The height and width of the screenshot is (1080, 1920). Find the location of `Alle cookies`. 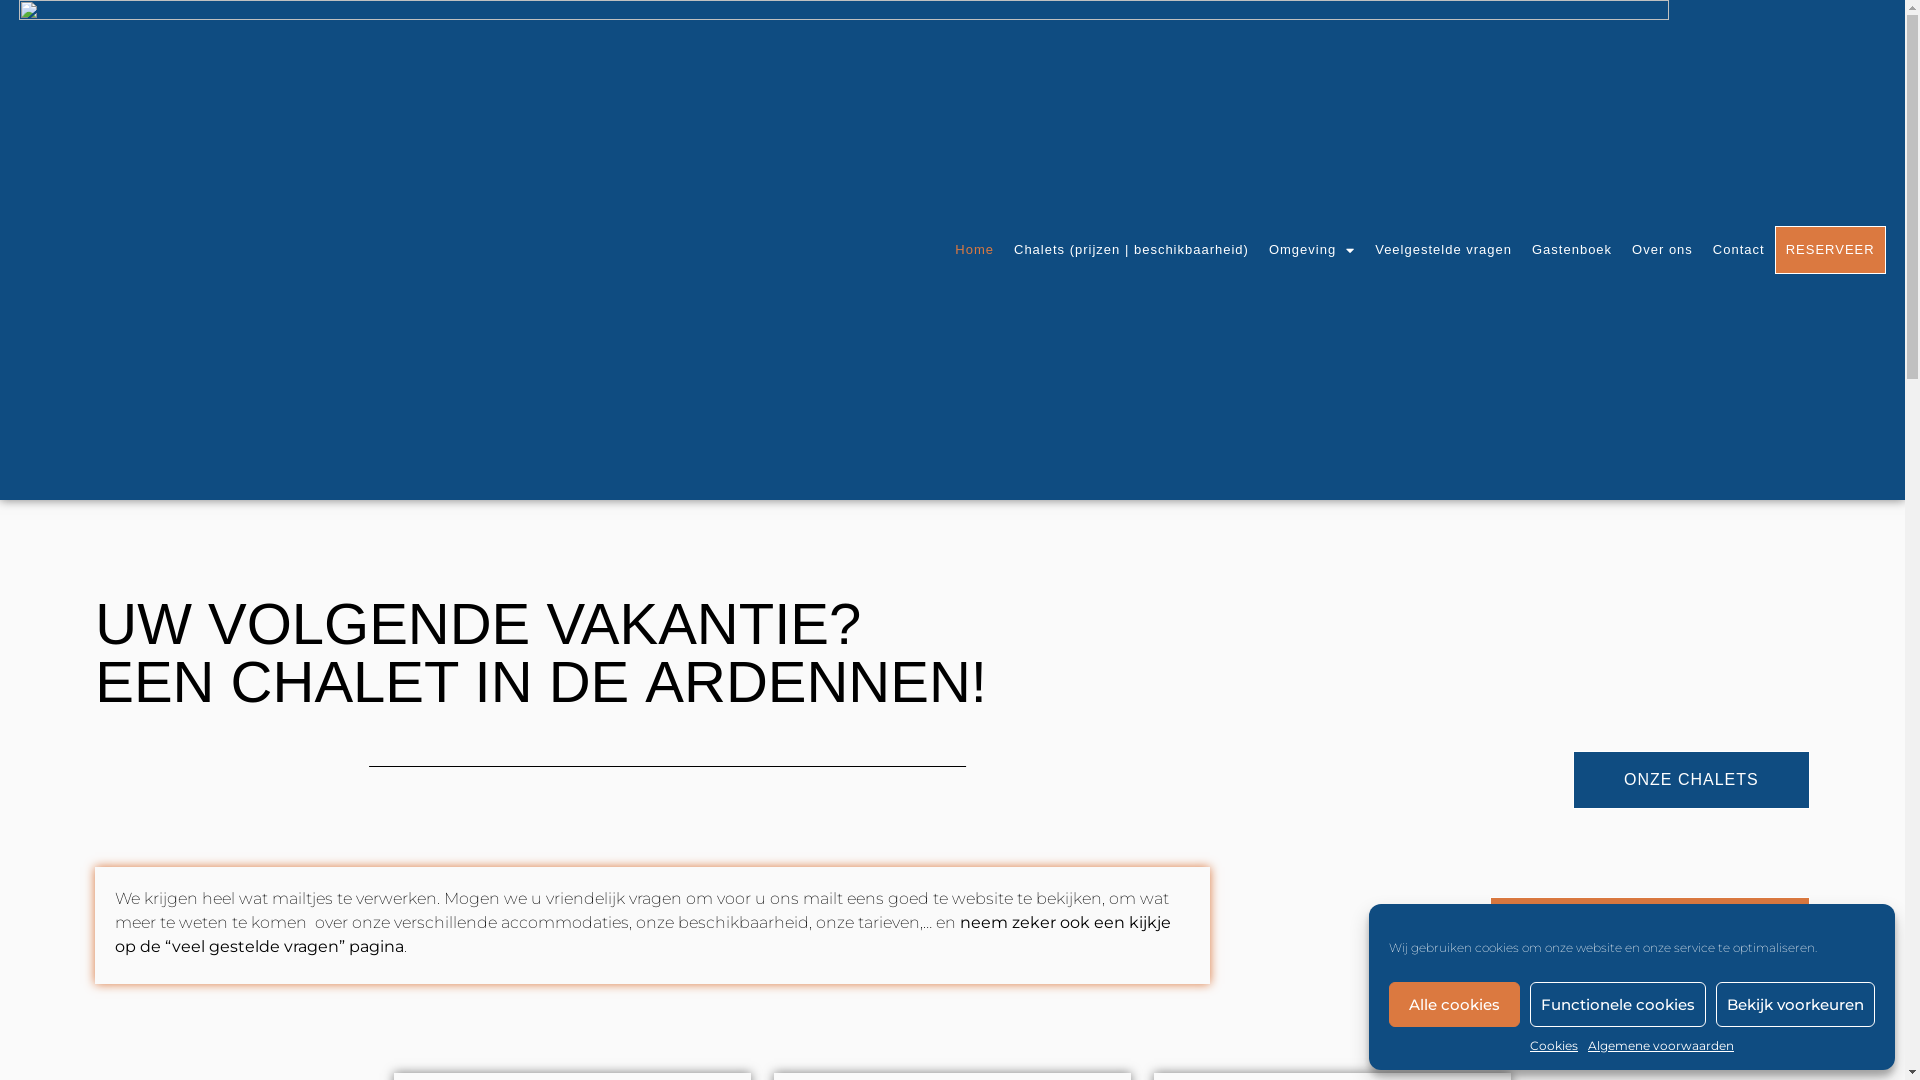

Alle cookies is located at coordinates (1454, 1004).